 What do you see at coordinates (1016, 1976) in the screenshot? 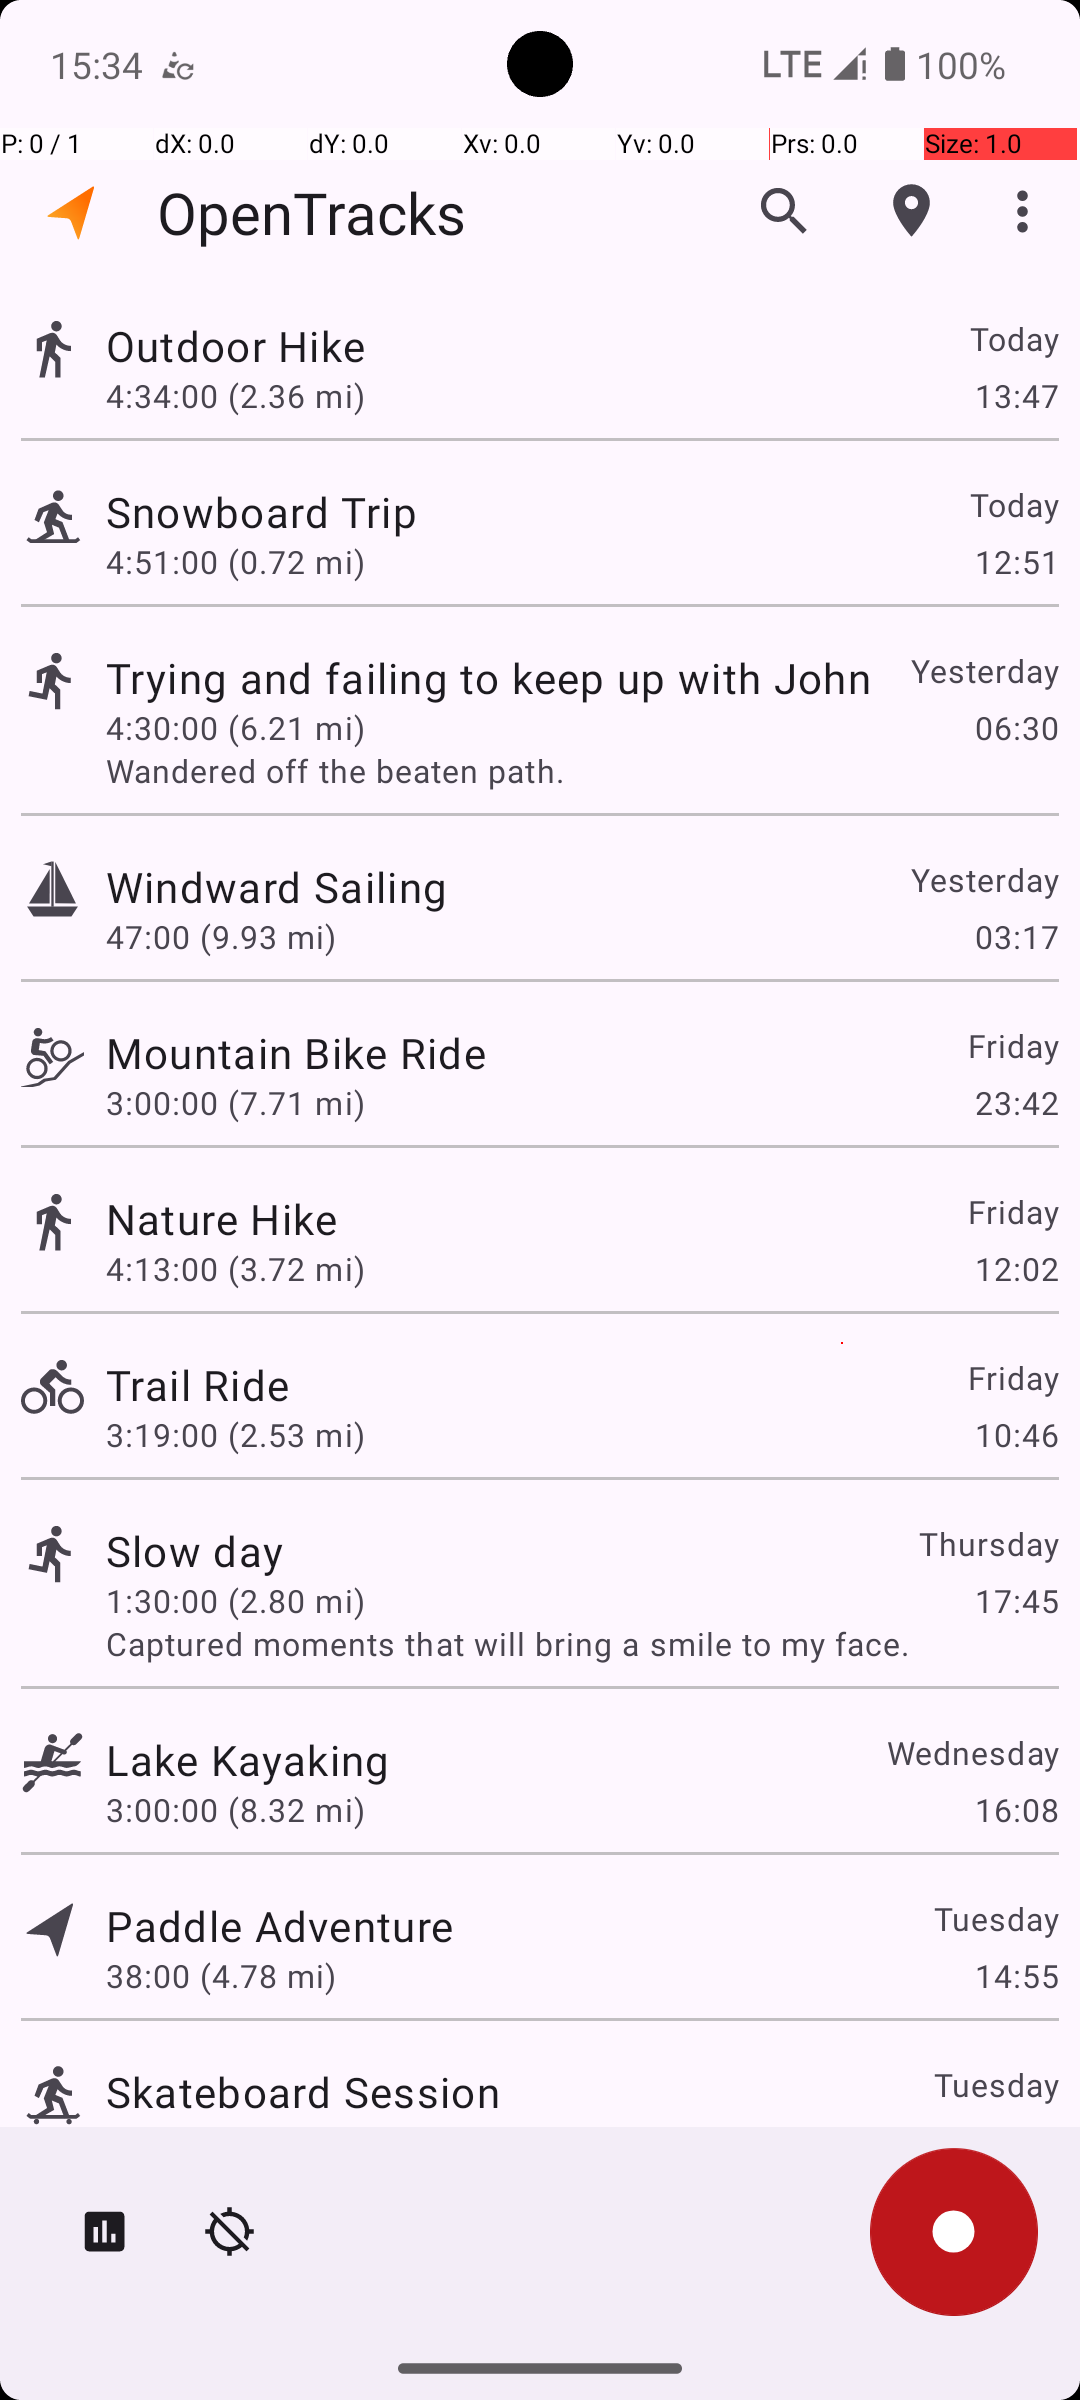
I see `14:55` at bounding box center [1016, 1976].